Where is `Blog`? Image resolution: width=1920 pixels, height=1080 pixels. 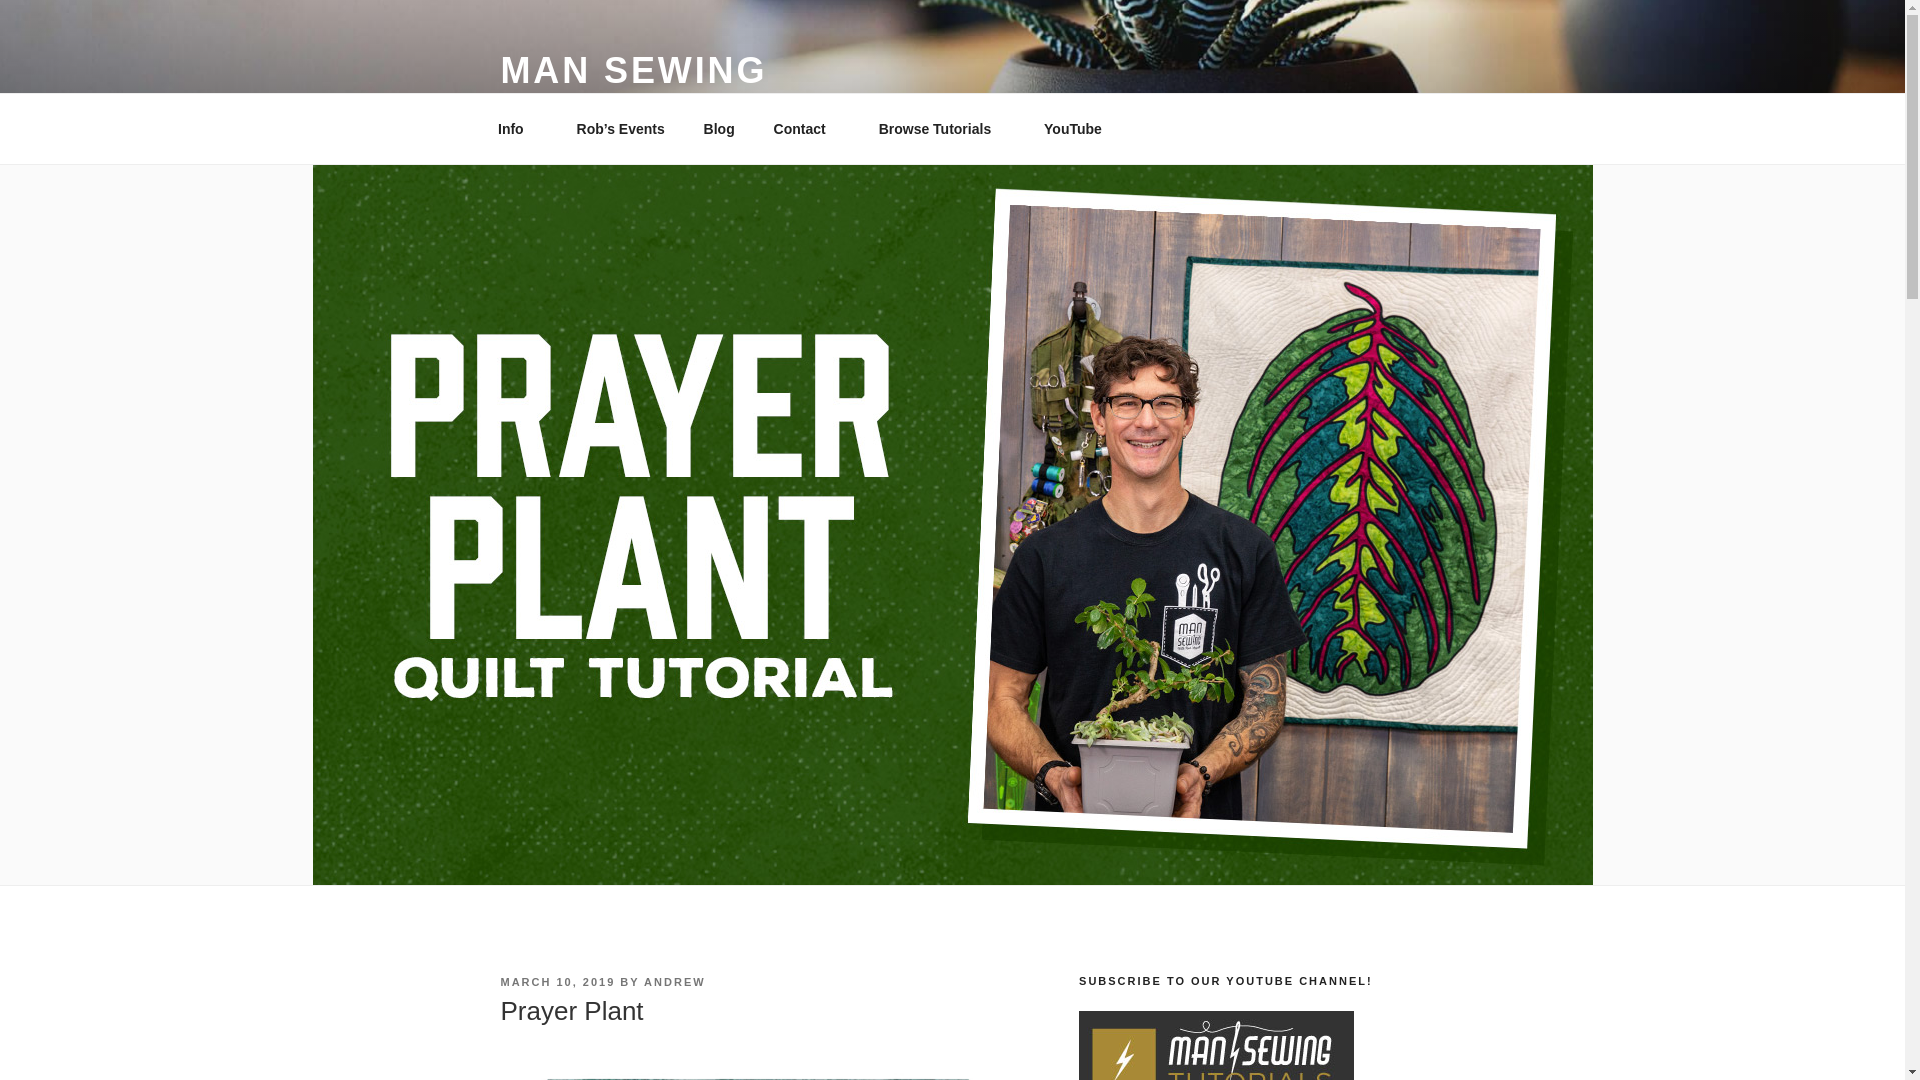
Blog is located at coordinates (718, 128).